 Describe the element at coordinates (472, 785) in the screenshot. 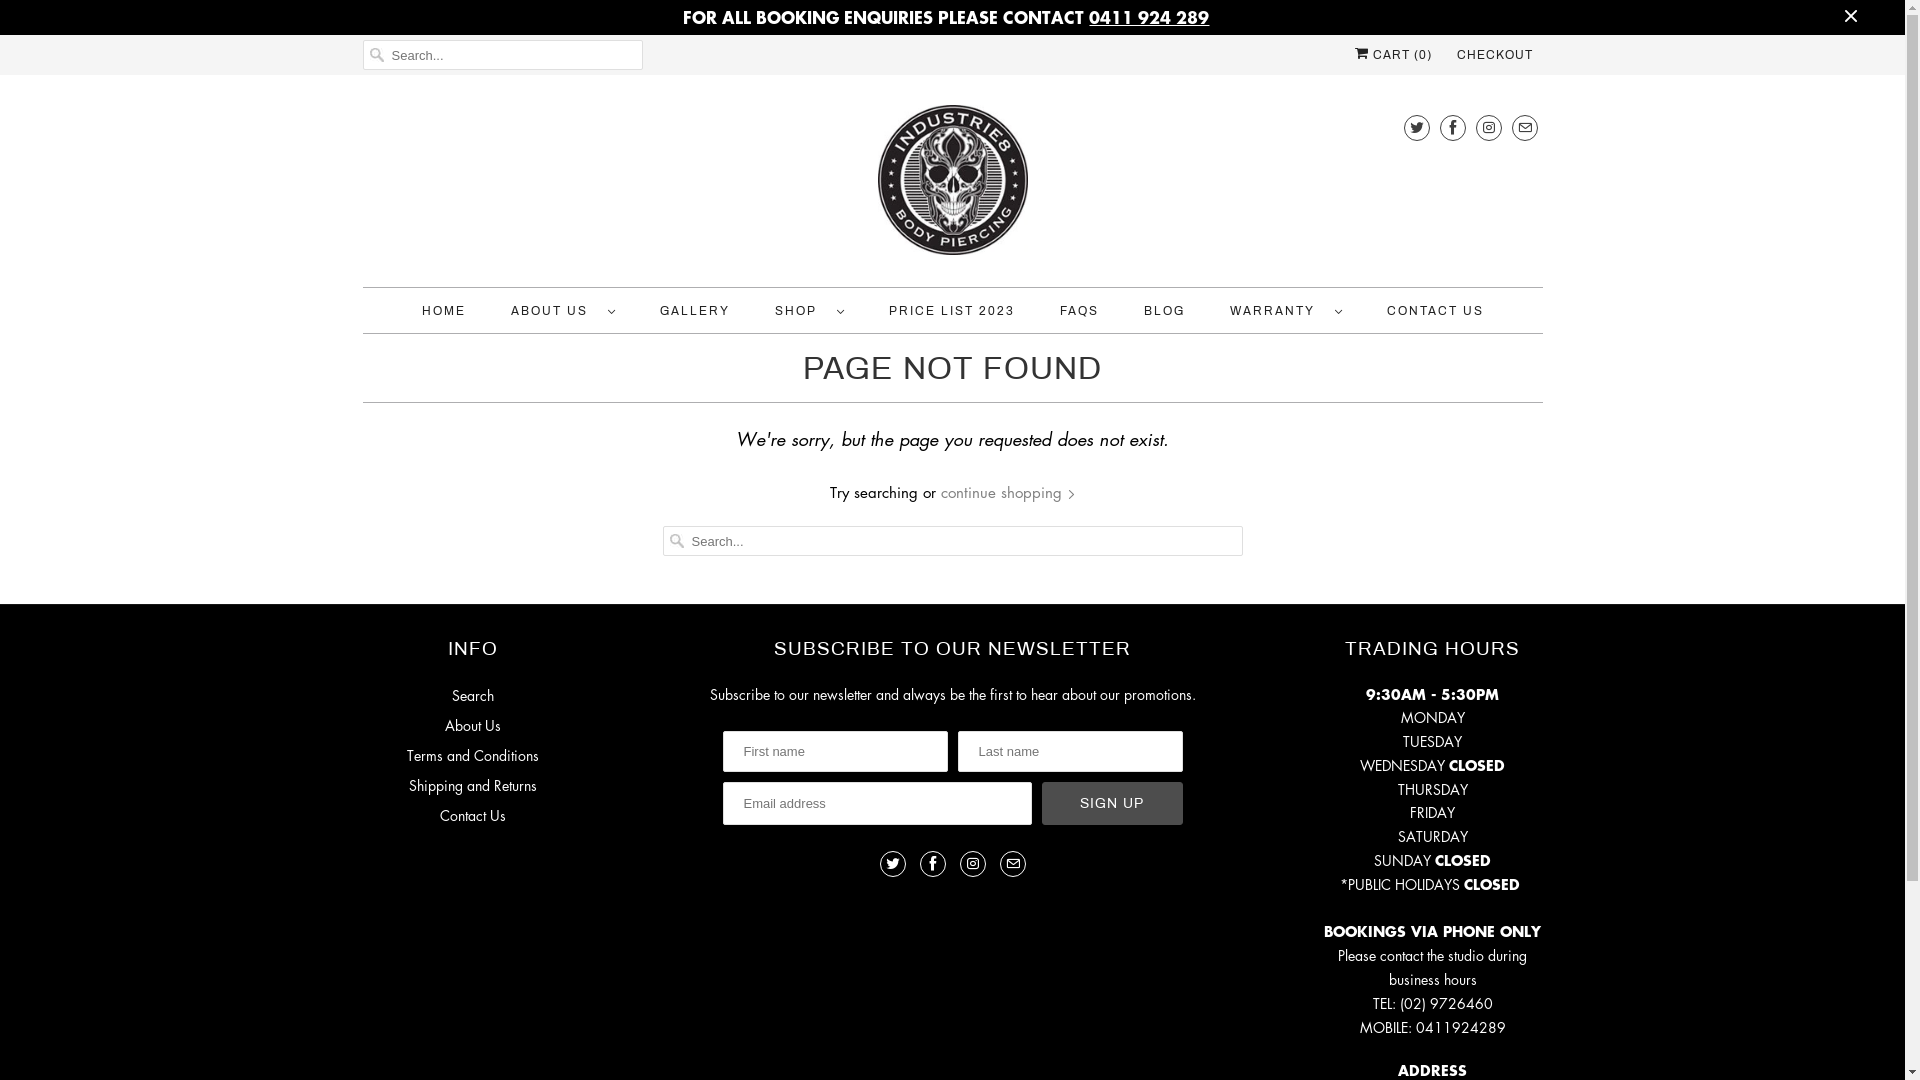

I see `Shipping and Returns` at that location.